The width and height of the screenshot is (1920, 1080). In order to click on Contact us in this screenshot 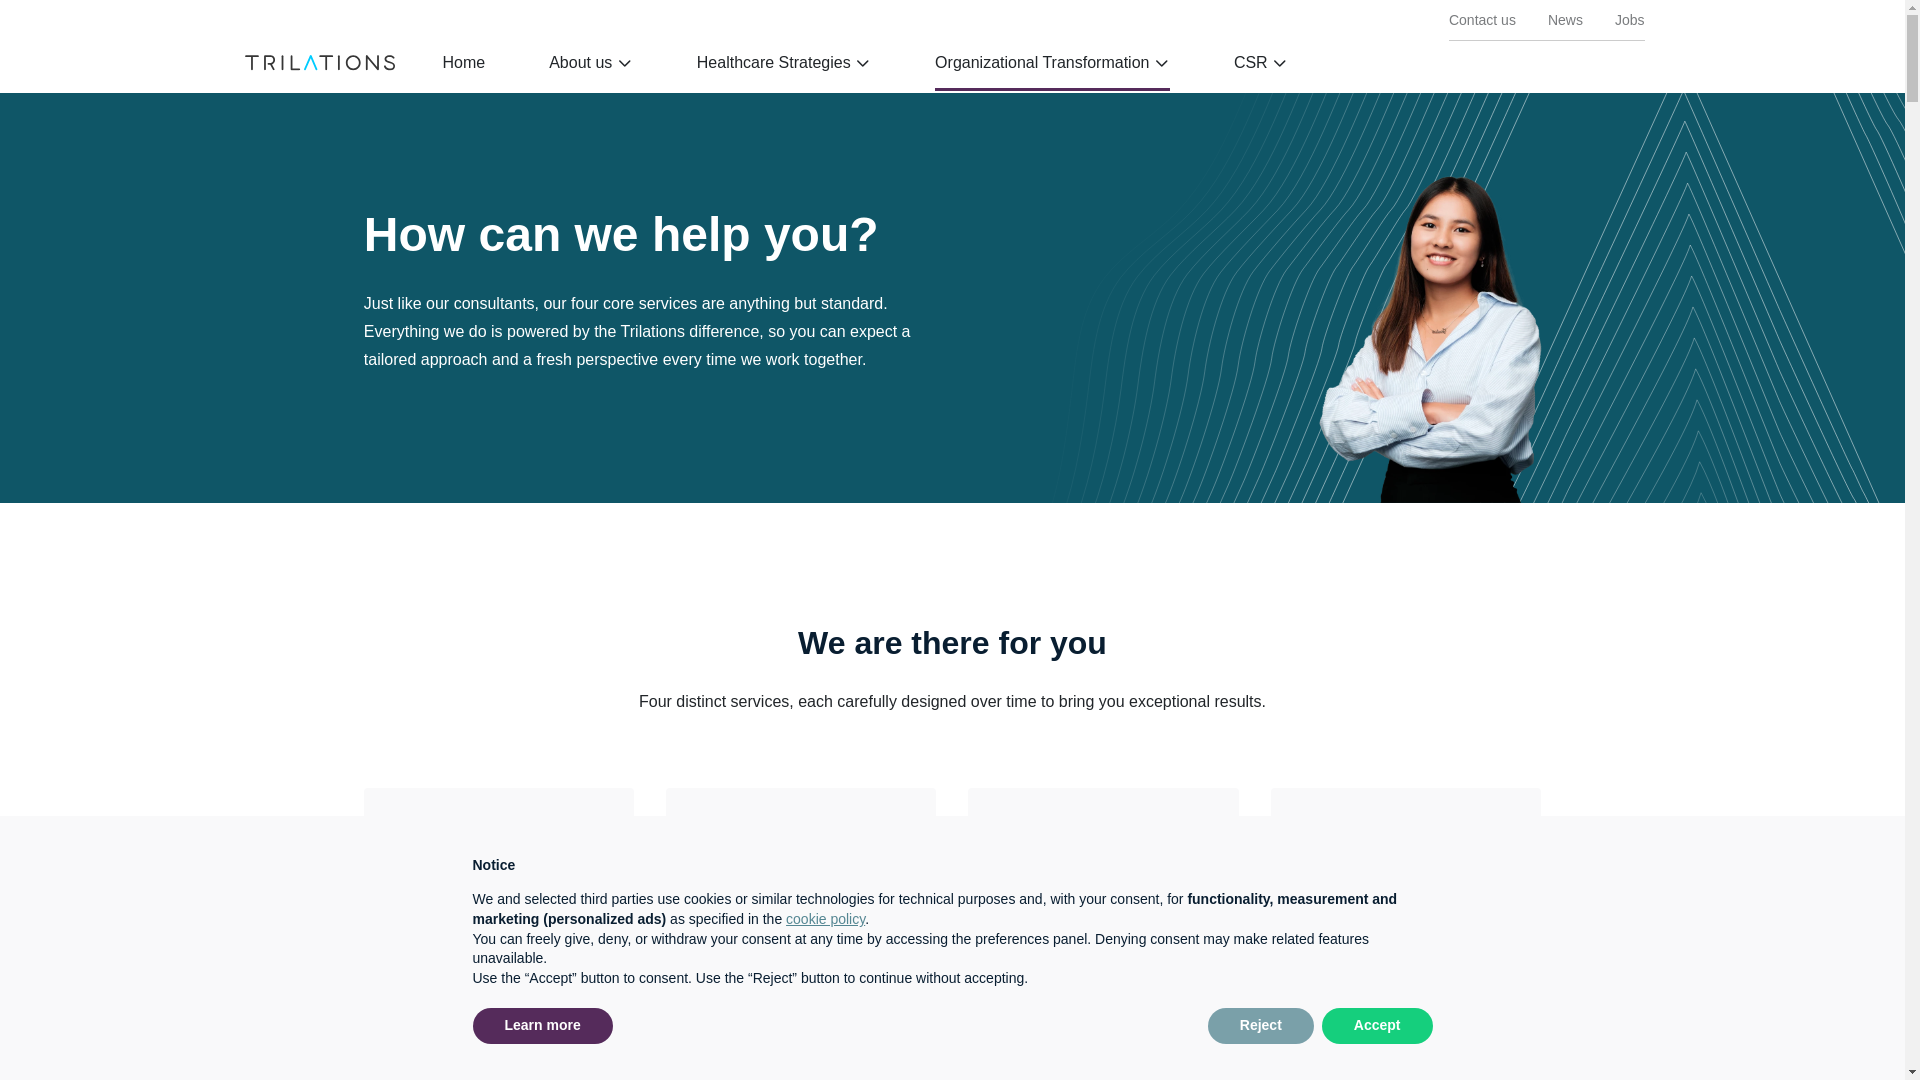, I will do `click(1482, 20)`.